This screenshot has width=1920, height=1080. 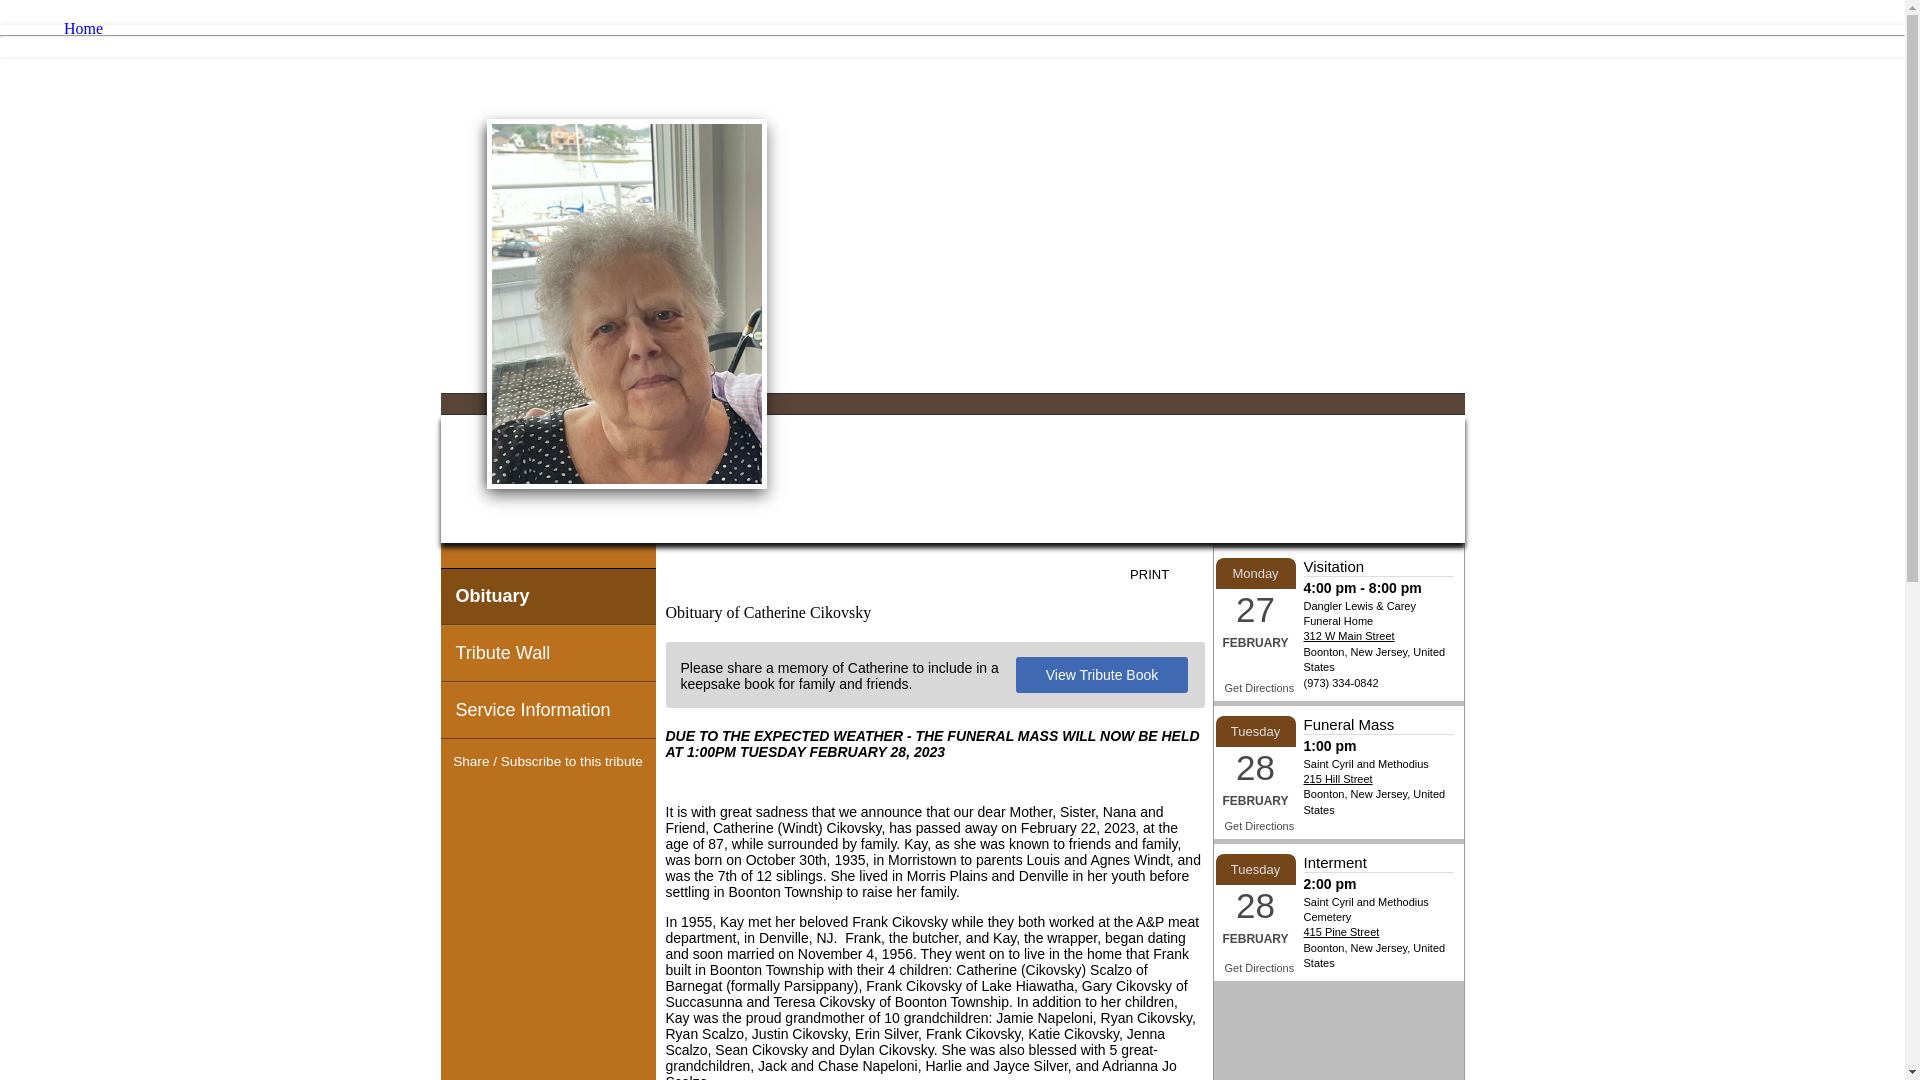 What do you see at coordinates (546, 654) in the screenshot?
I see `Tribute Wall` at bounding box center [546, 654].